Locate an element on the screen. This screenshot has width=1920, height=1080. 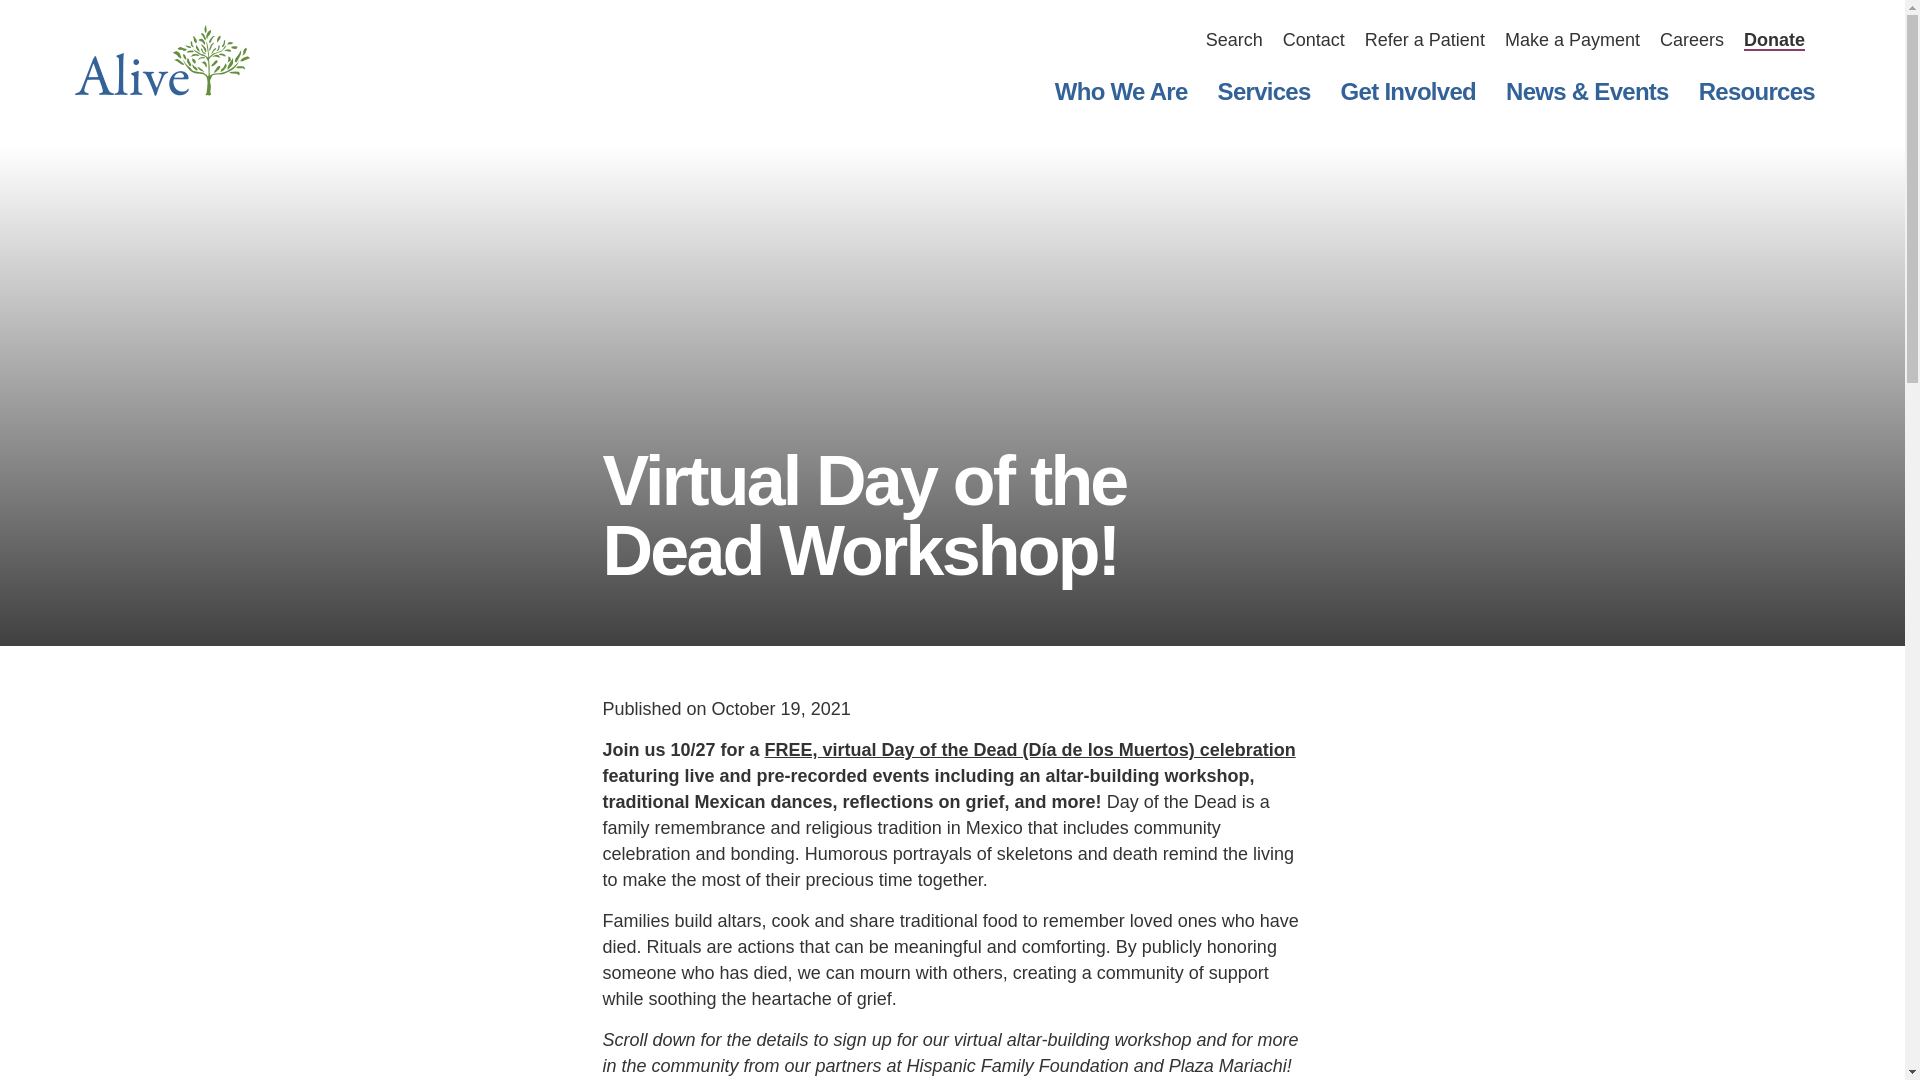
Resources is located at coordinates (1756, 91).